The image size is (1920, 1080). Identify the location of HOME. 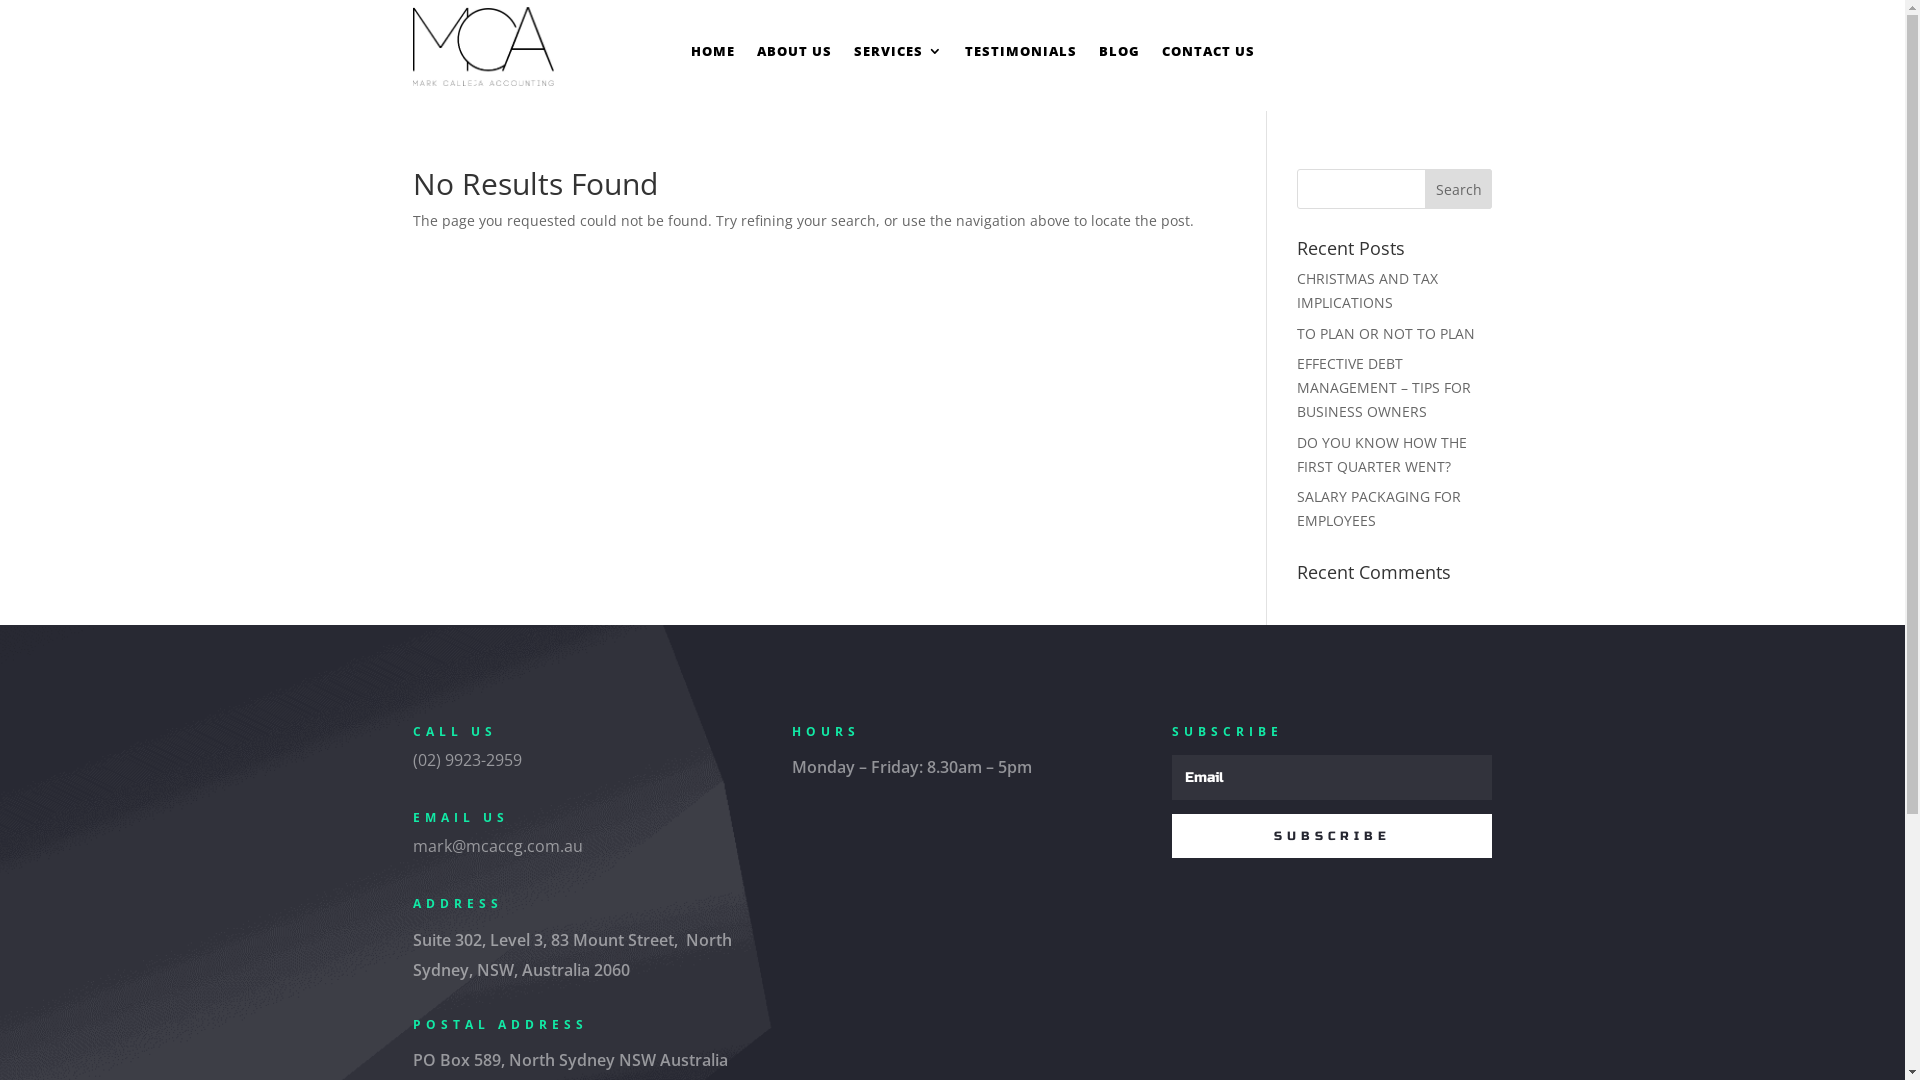
(713, 55).